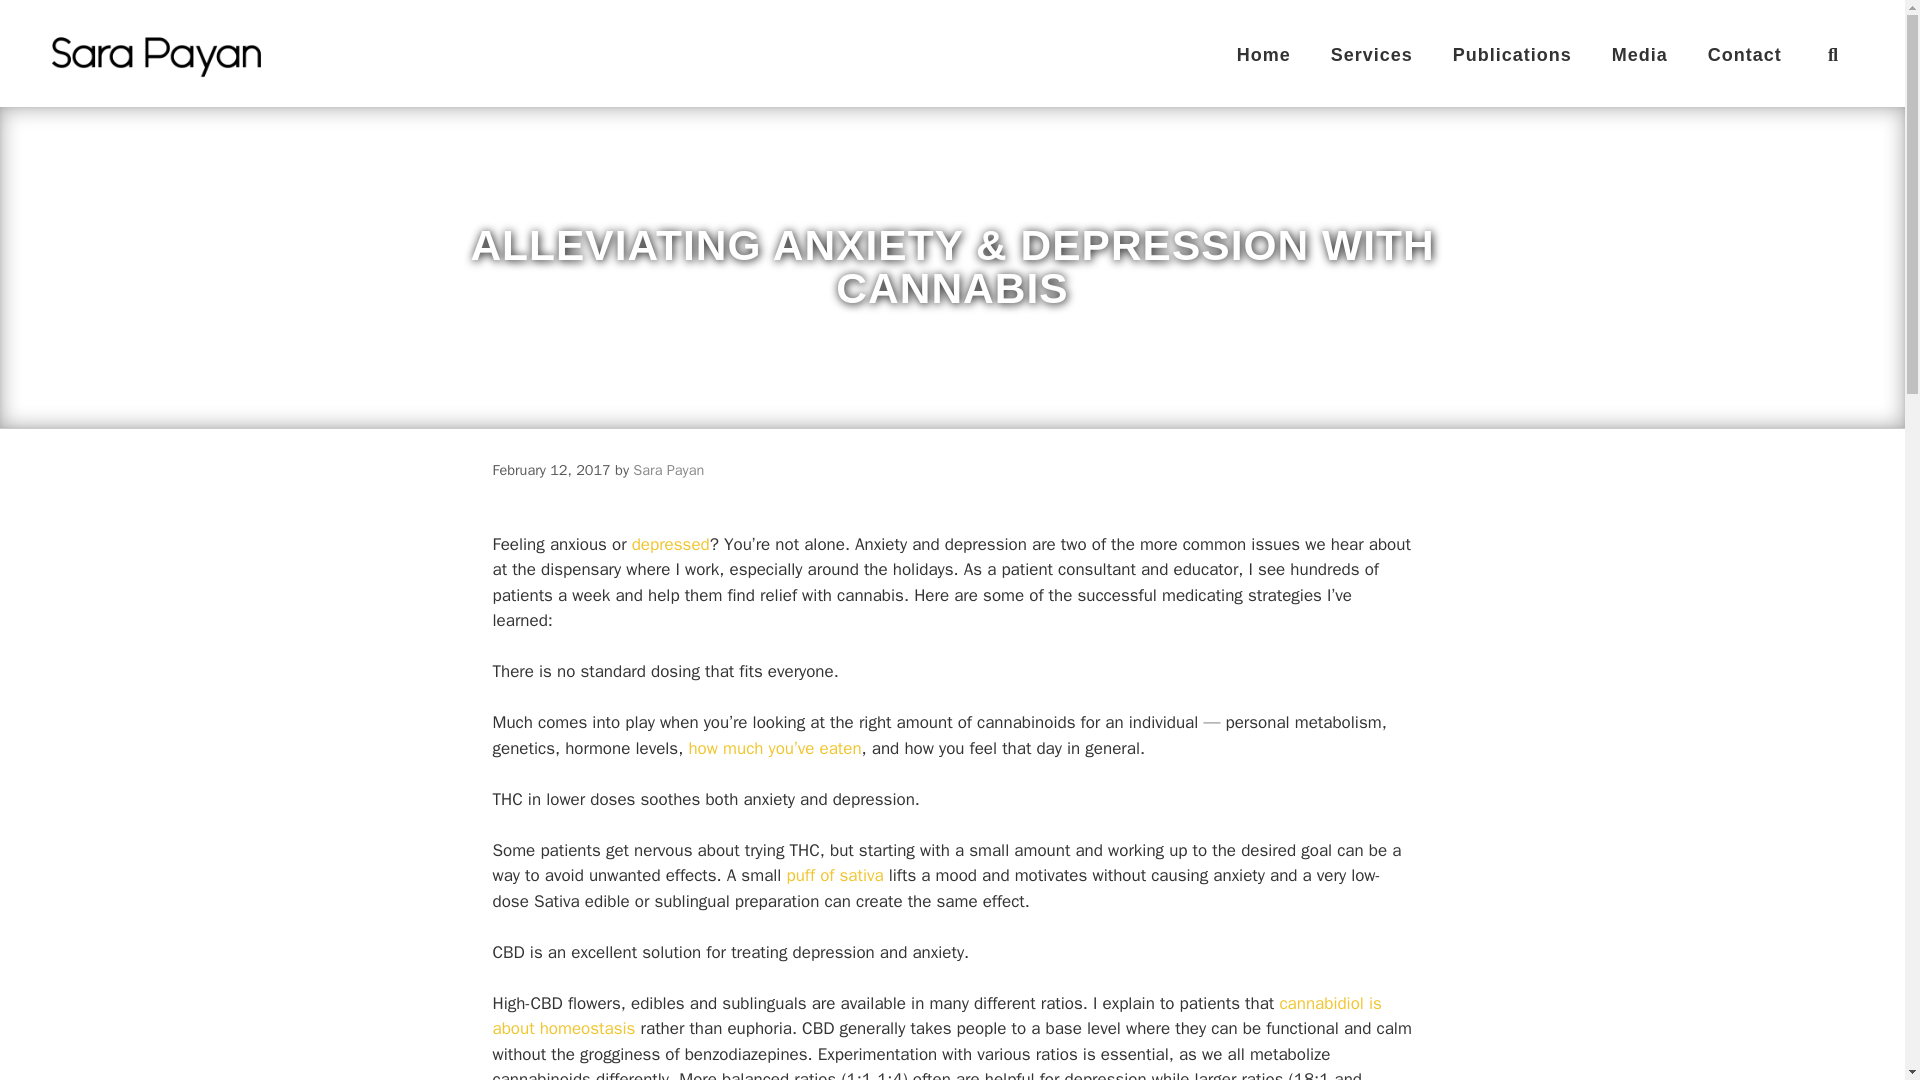 The width and height of the screenshot is (1920, 1080). Describe the element at coordinates (1639, 54) in the screenshot. I see `Media` at that location.